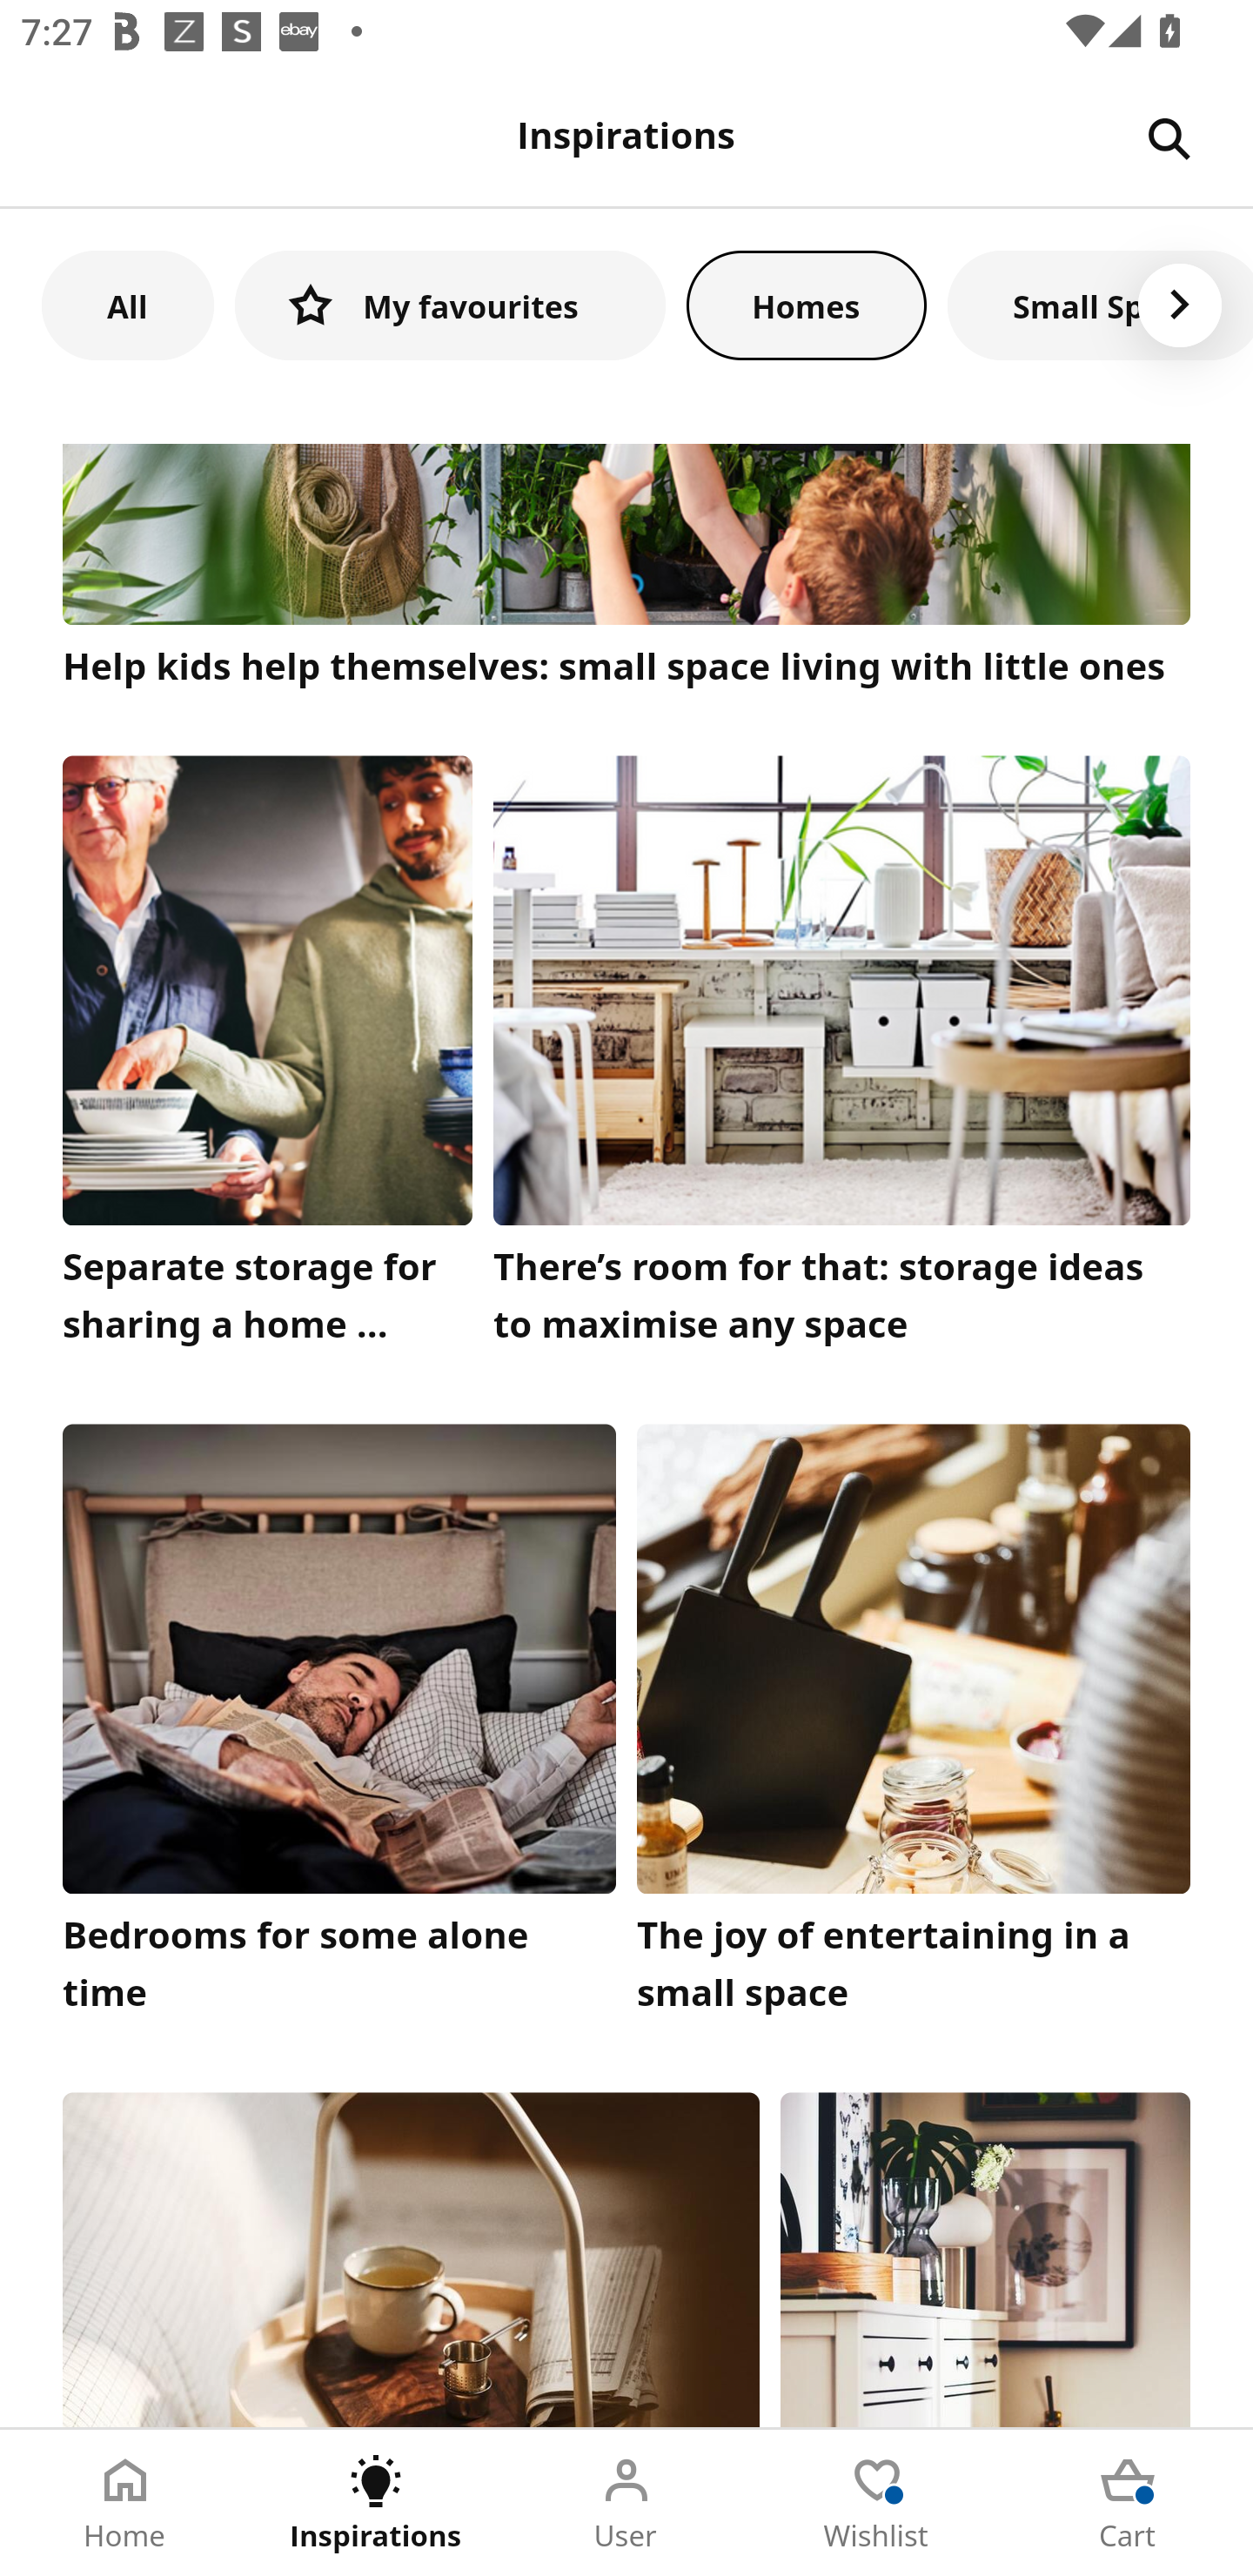  I want to click on My favourites, so click(450, 305).